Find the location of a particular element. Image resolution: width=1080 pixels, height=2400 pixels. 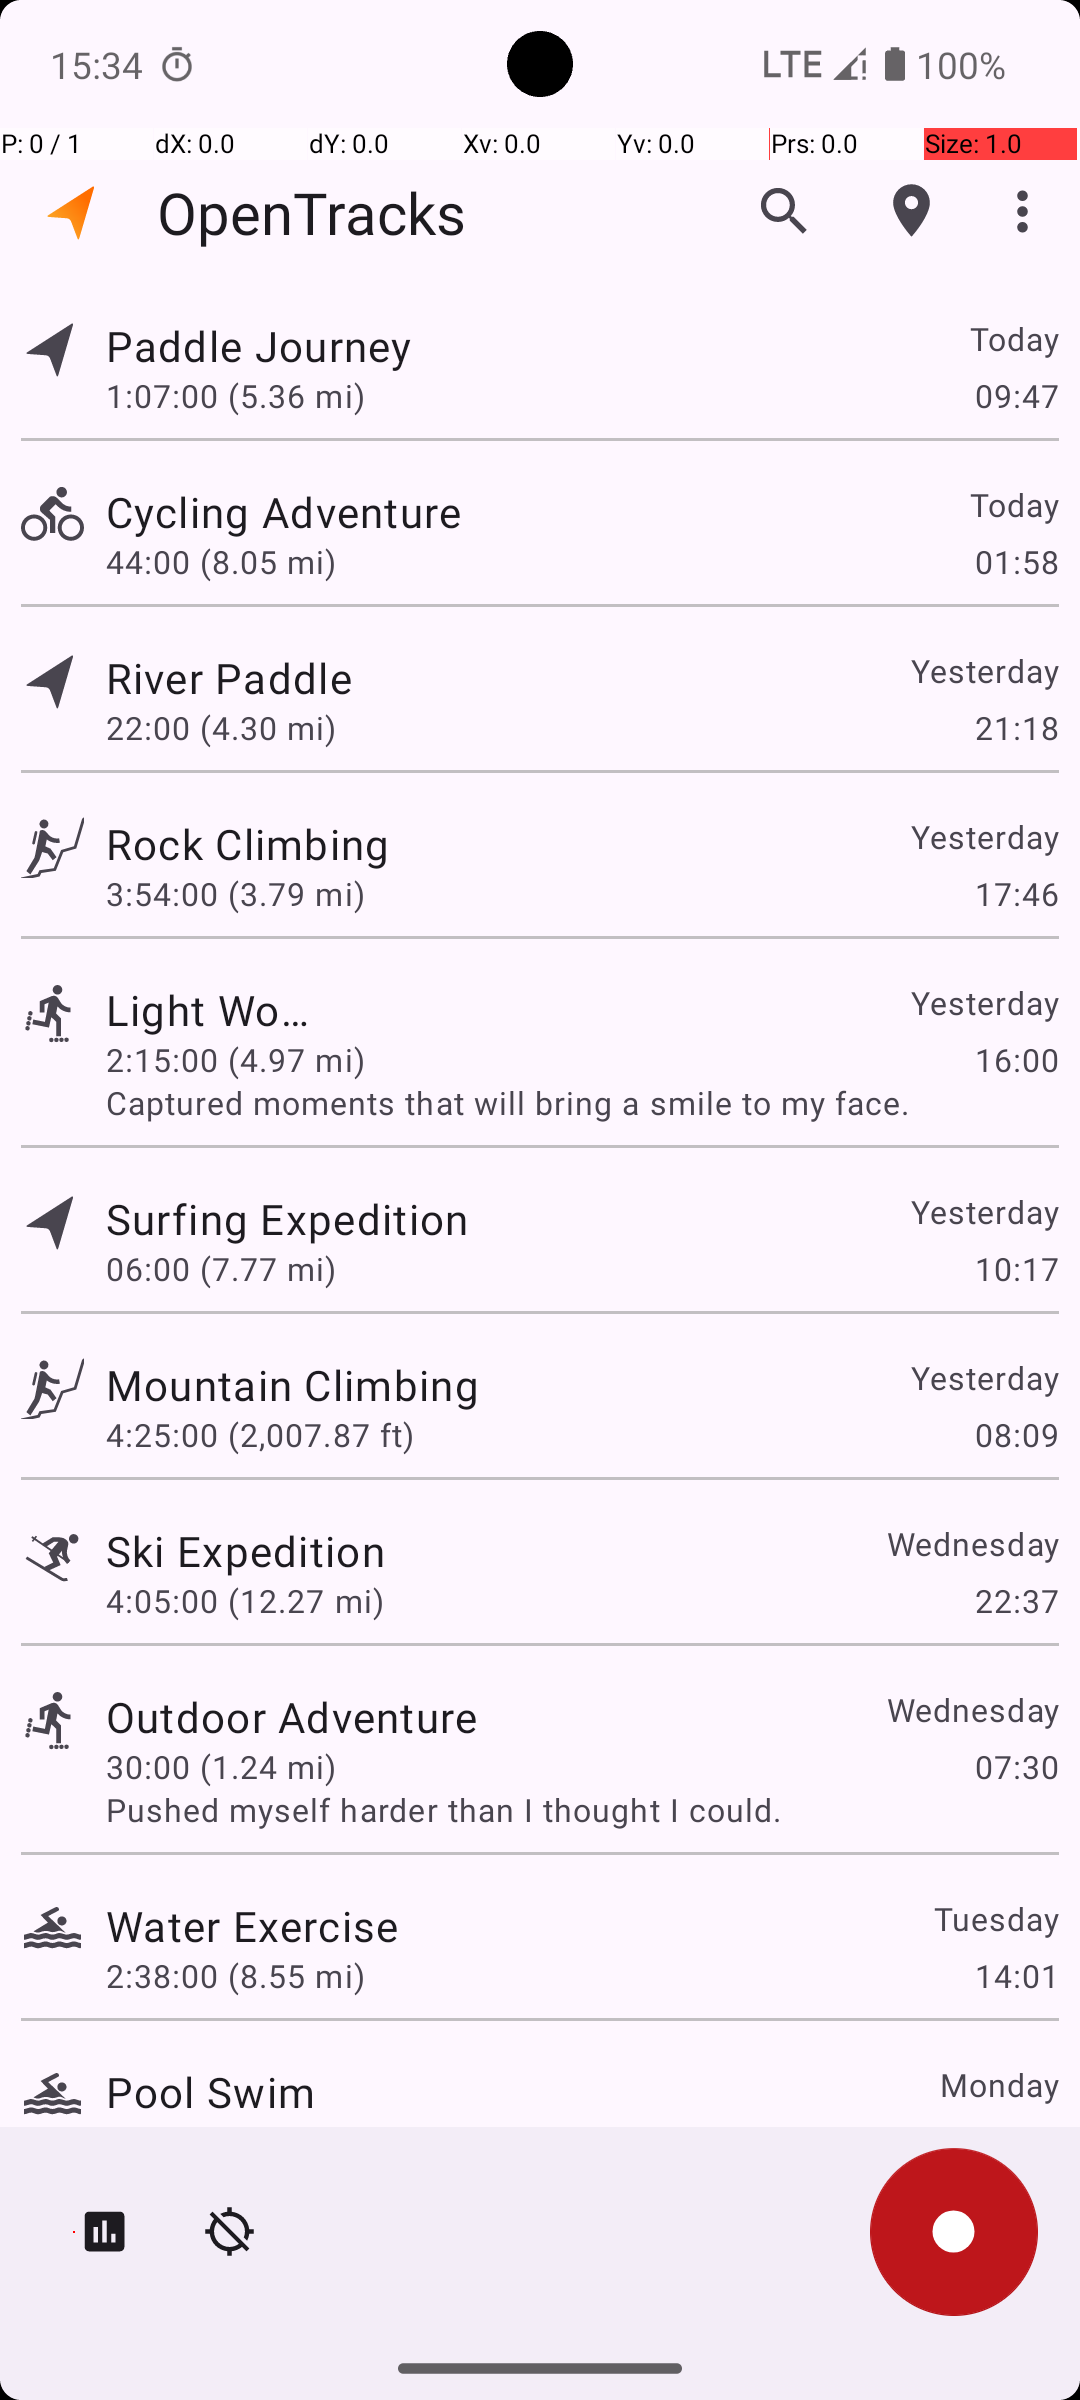

Outdoor Adventure is located at coordinates (292, 1716).